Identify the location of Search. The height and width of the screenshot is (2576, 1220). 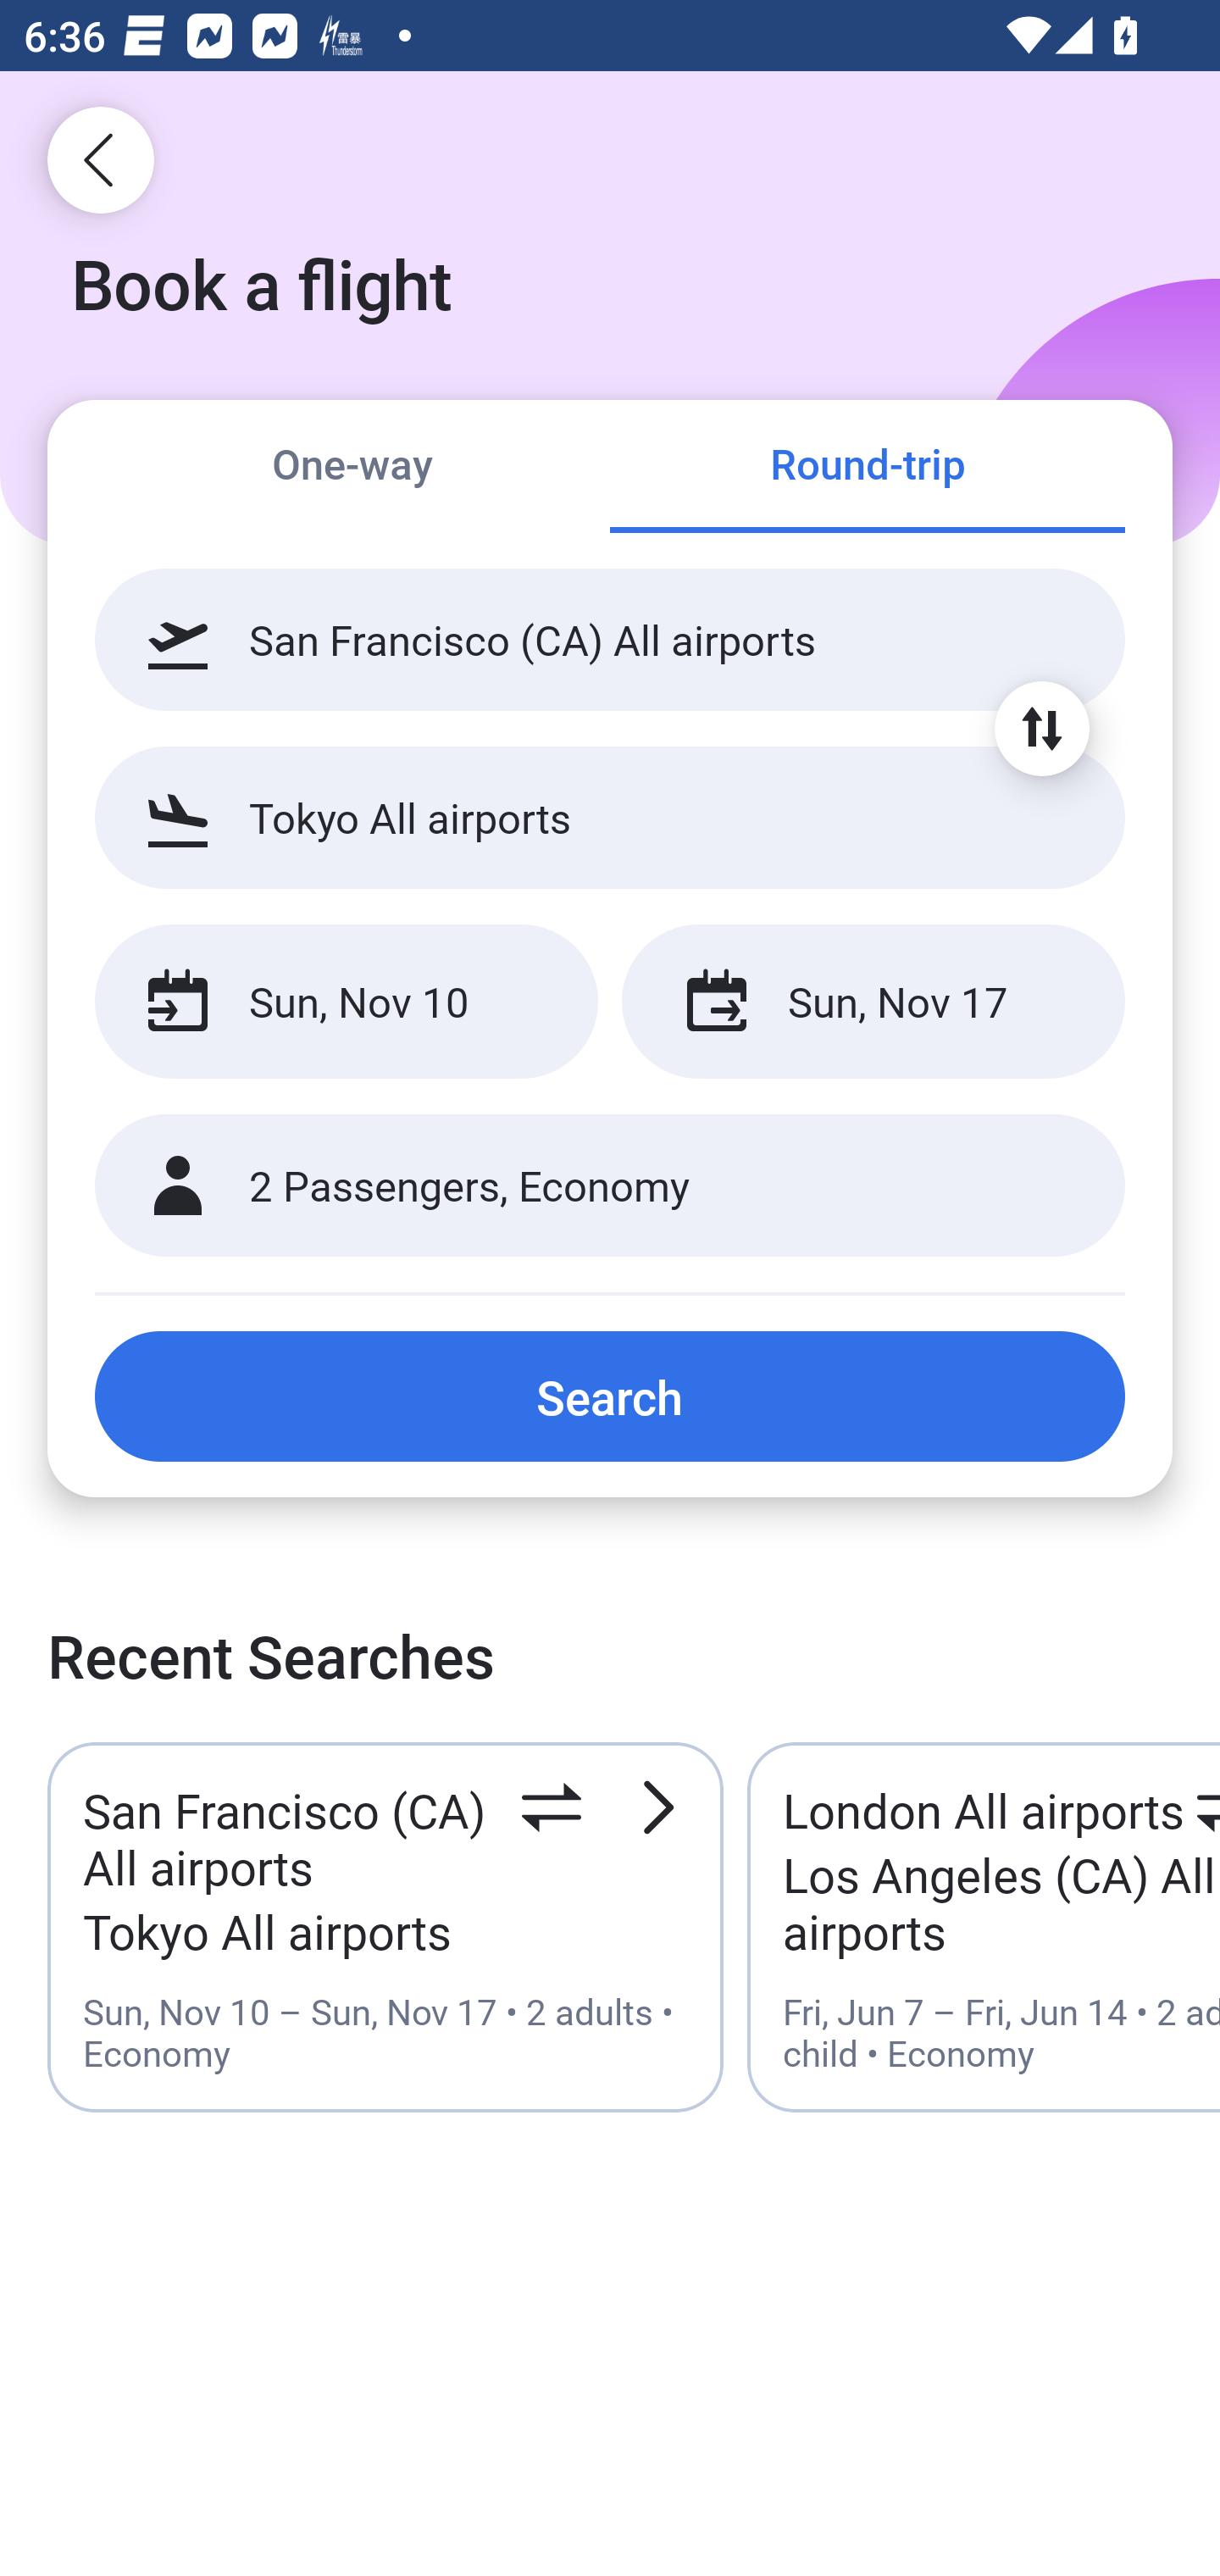
(610, 1396).